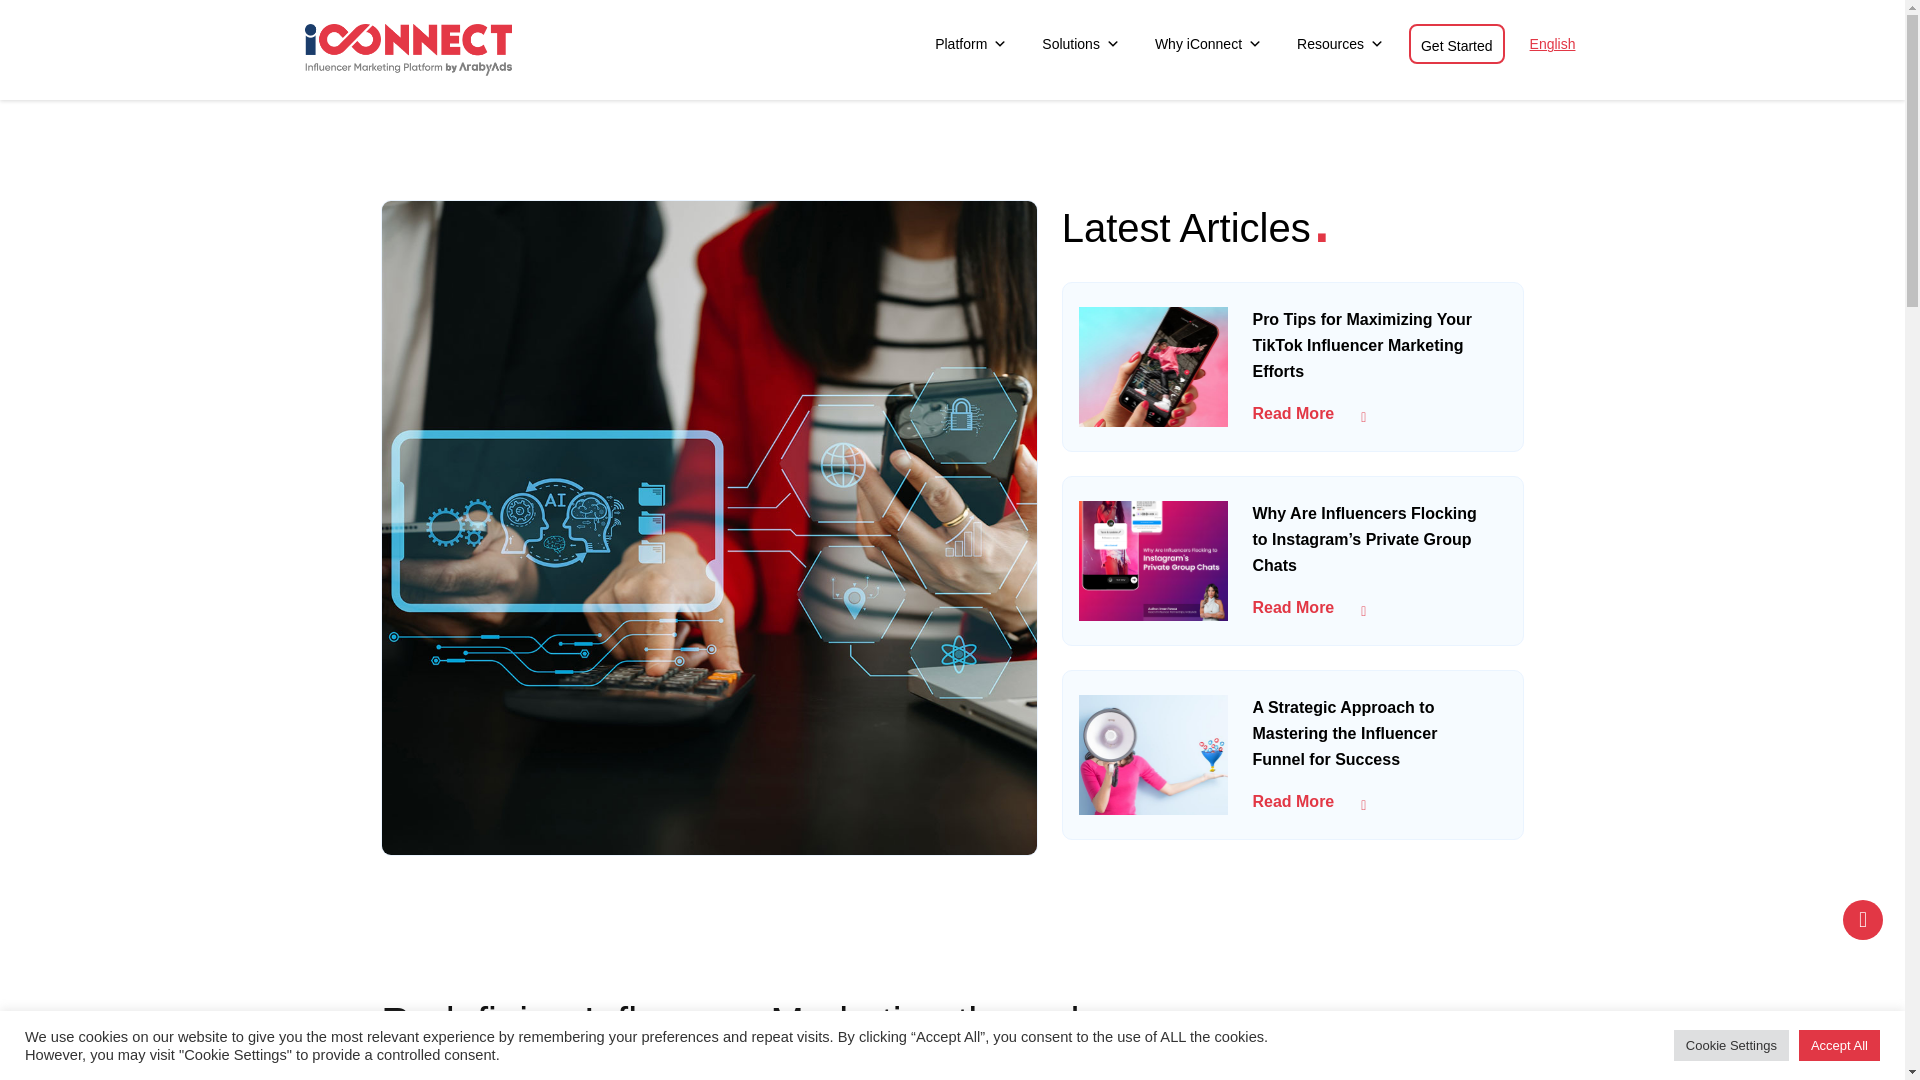 The width and height of the screenshot is (1920, 1080). Describe the element at coordinates (1208, 43) in the screenshot. I see `Why iConnect` at that location.